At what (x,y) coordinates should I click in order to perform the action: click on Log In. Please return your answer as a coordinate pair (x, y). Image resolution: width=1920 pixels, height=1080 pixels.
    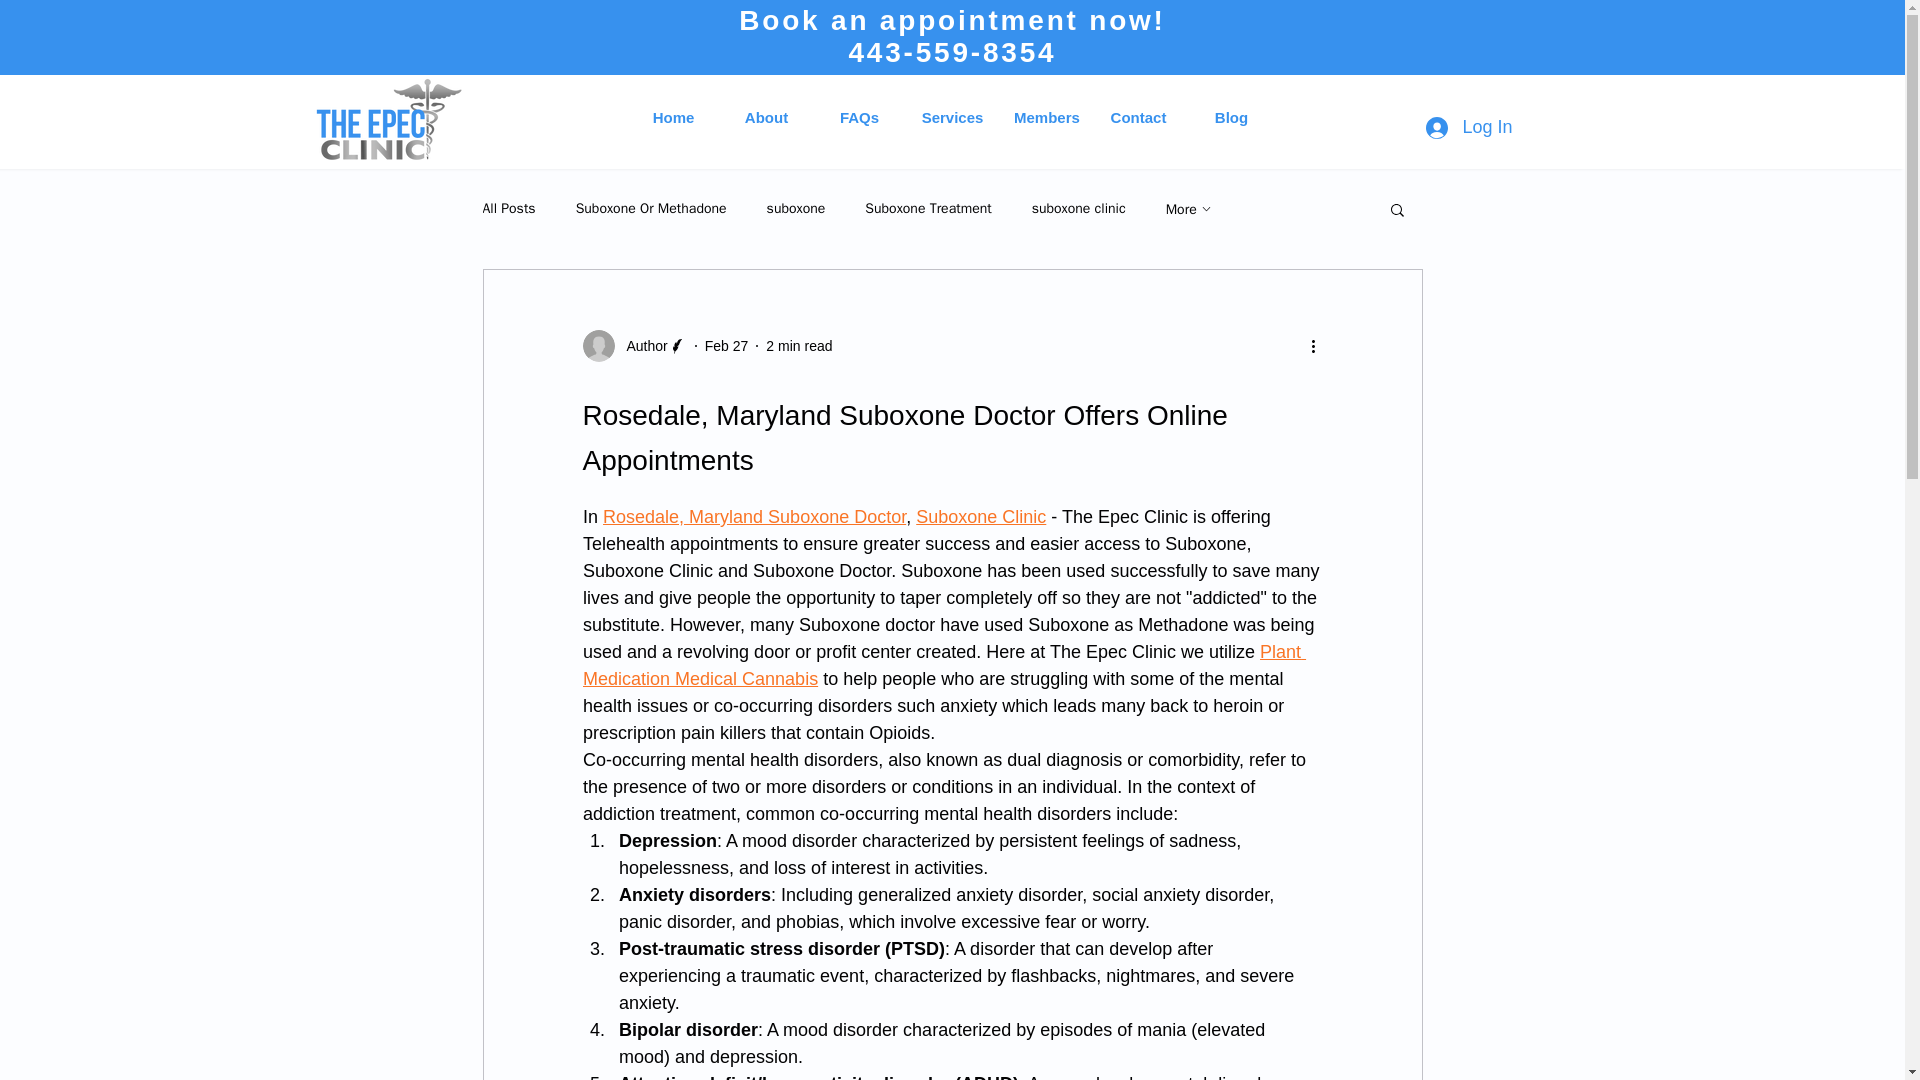
    Looking at the image, I should click on (1468, 127).